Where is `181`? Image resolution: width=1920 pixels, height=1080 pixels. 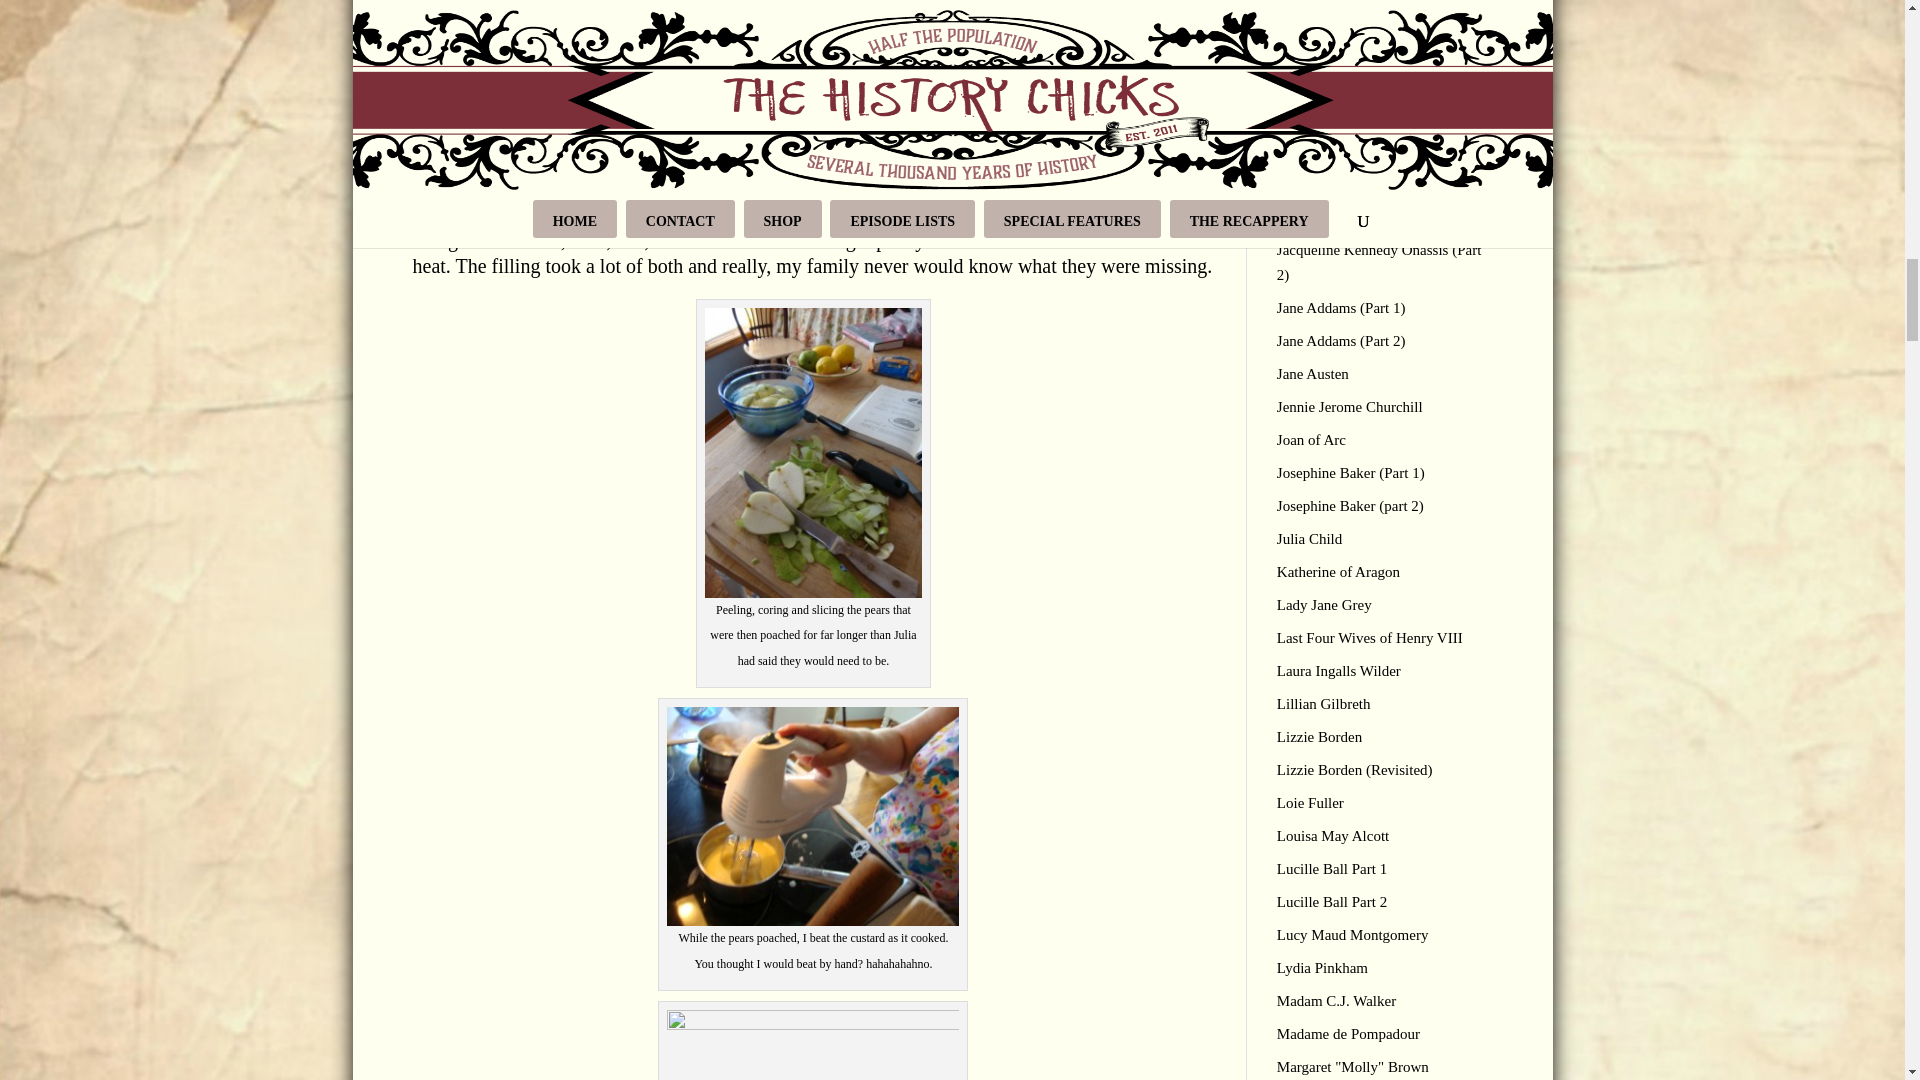
181 is located at coordinates (812, 41).